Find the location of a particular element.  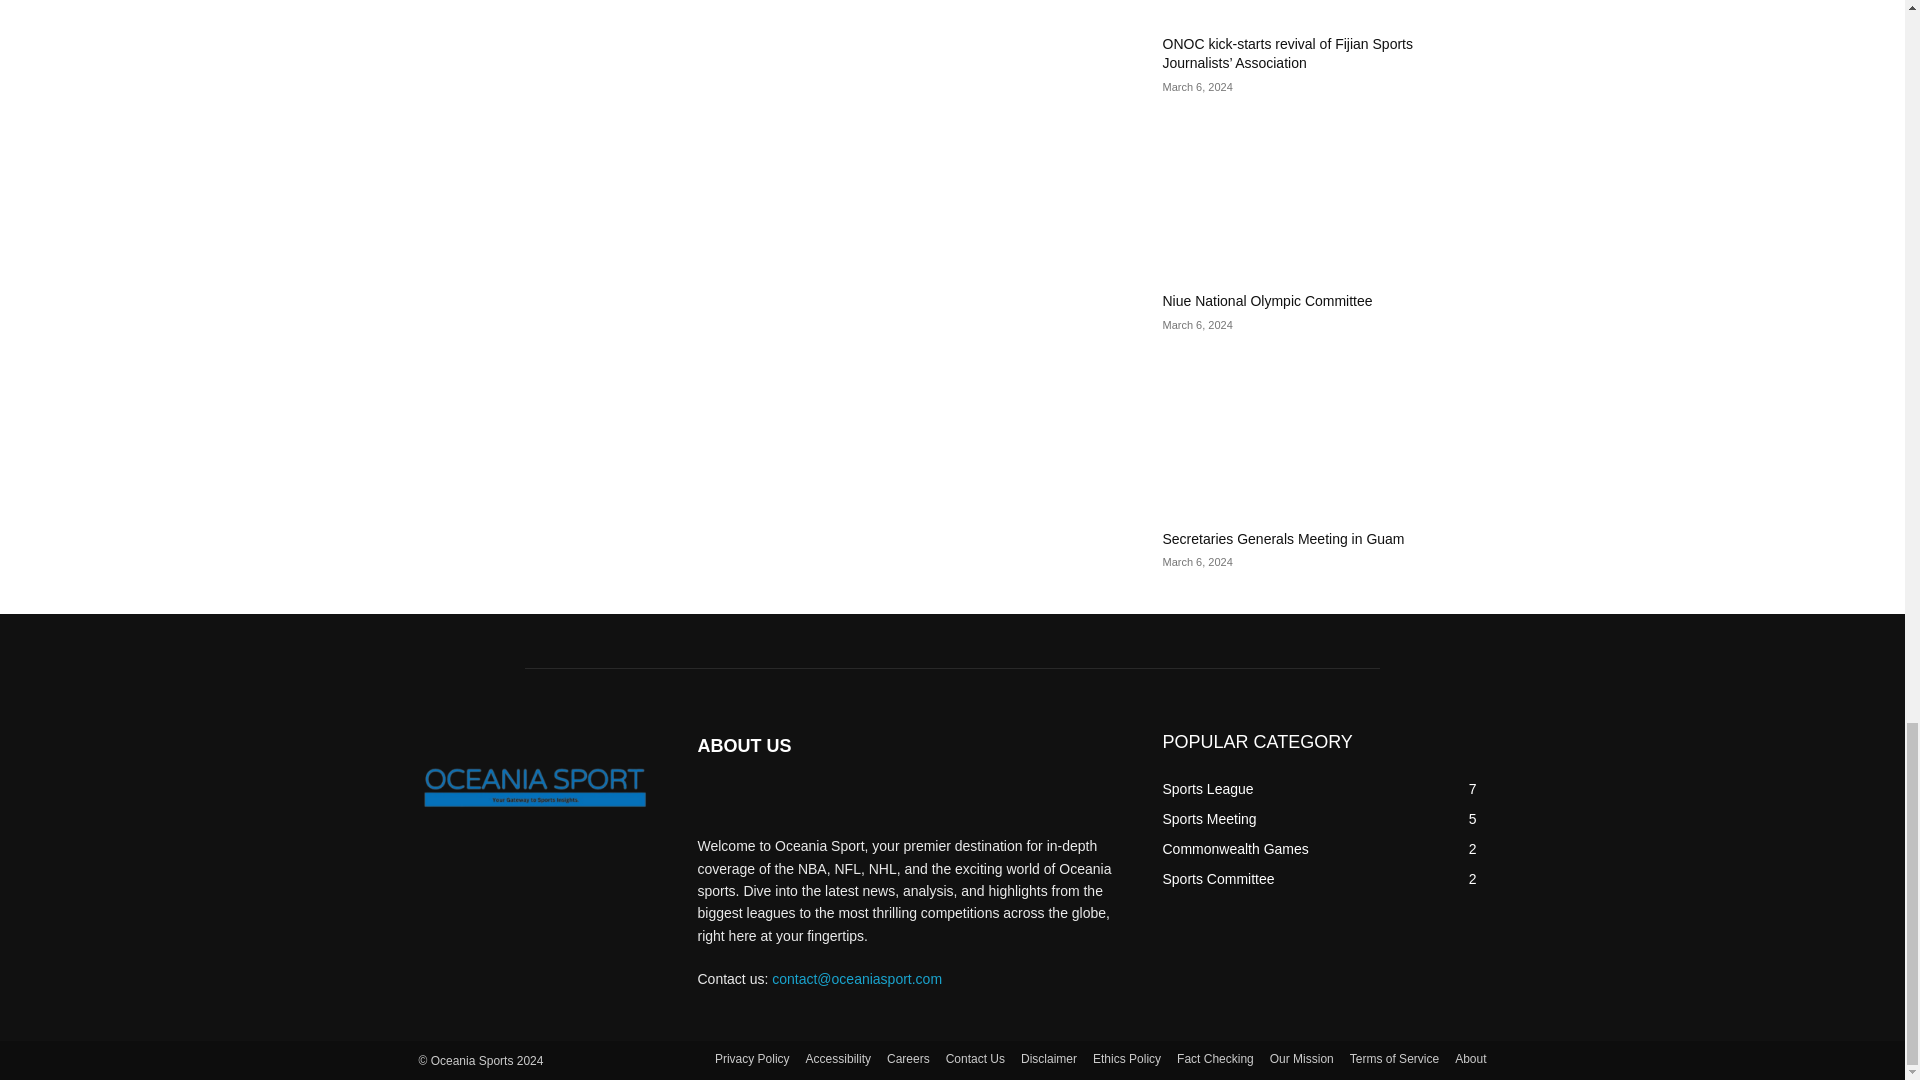

Niue National Olympic Committee is located at coordinates (1324, 197).